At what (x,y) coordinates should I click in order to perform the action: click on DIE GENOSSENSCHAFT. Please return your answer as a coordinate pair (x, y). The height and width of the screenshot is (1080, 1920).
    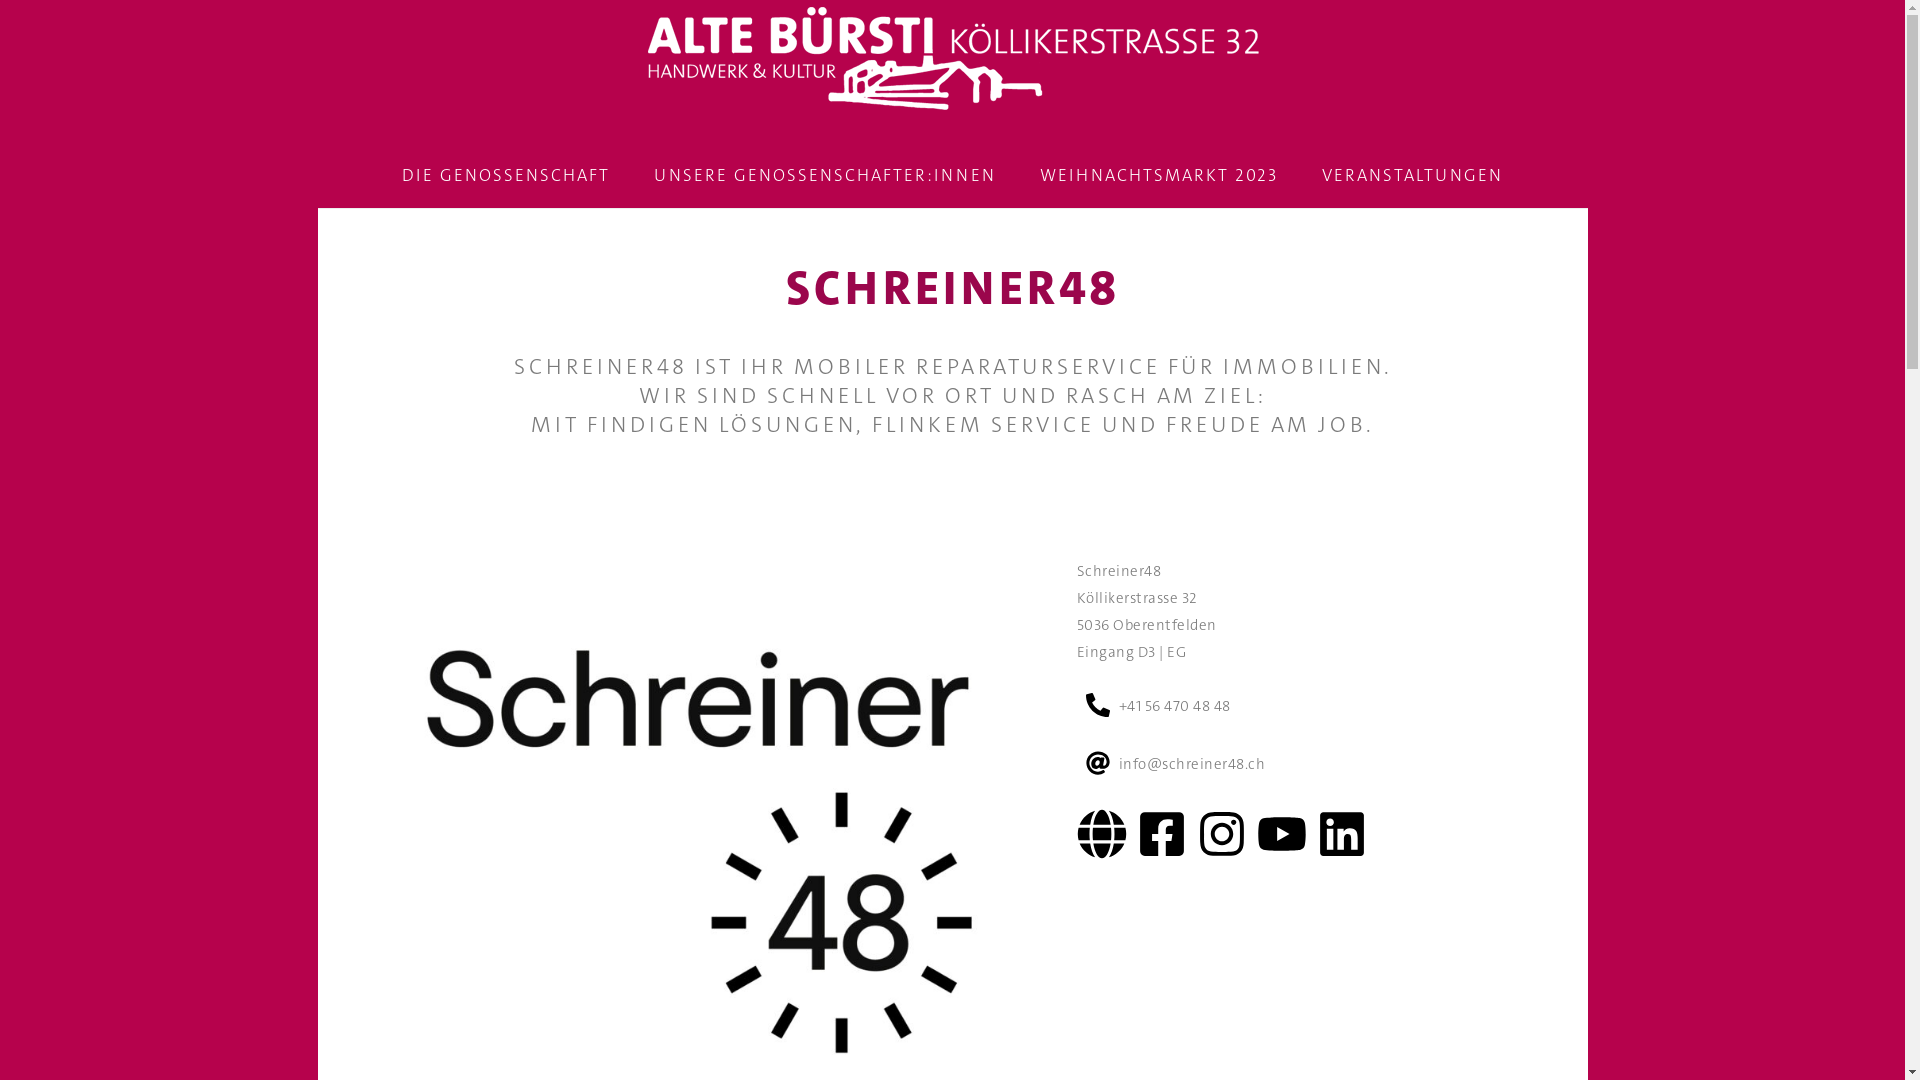
    Looking at the image, I should click on (506, 176).